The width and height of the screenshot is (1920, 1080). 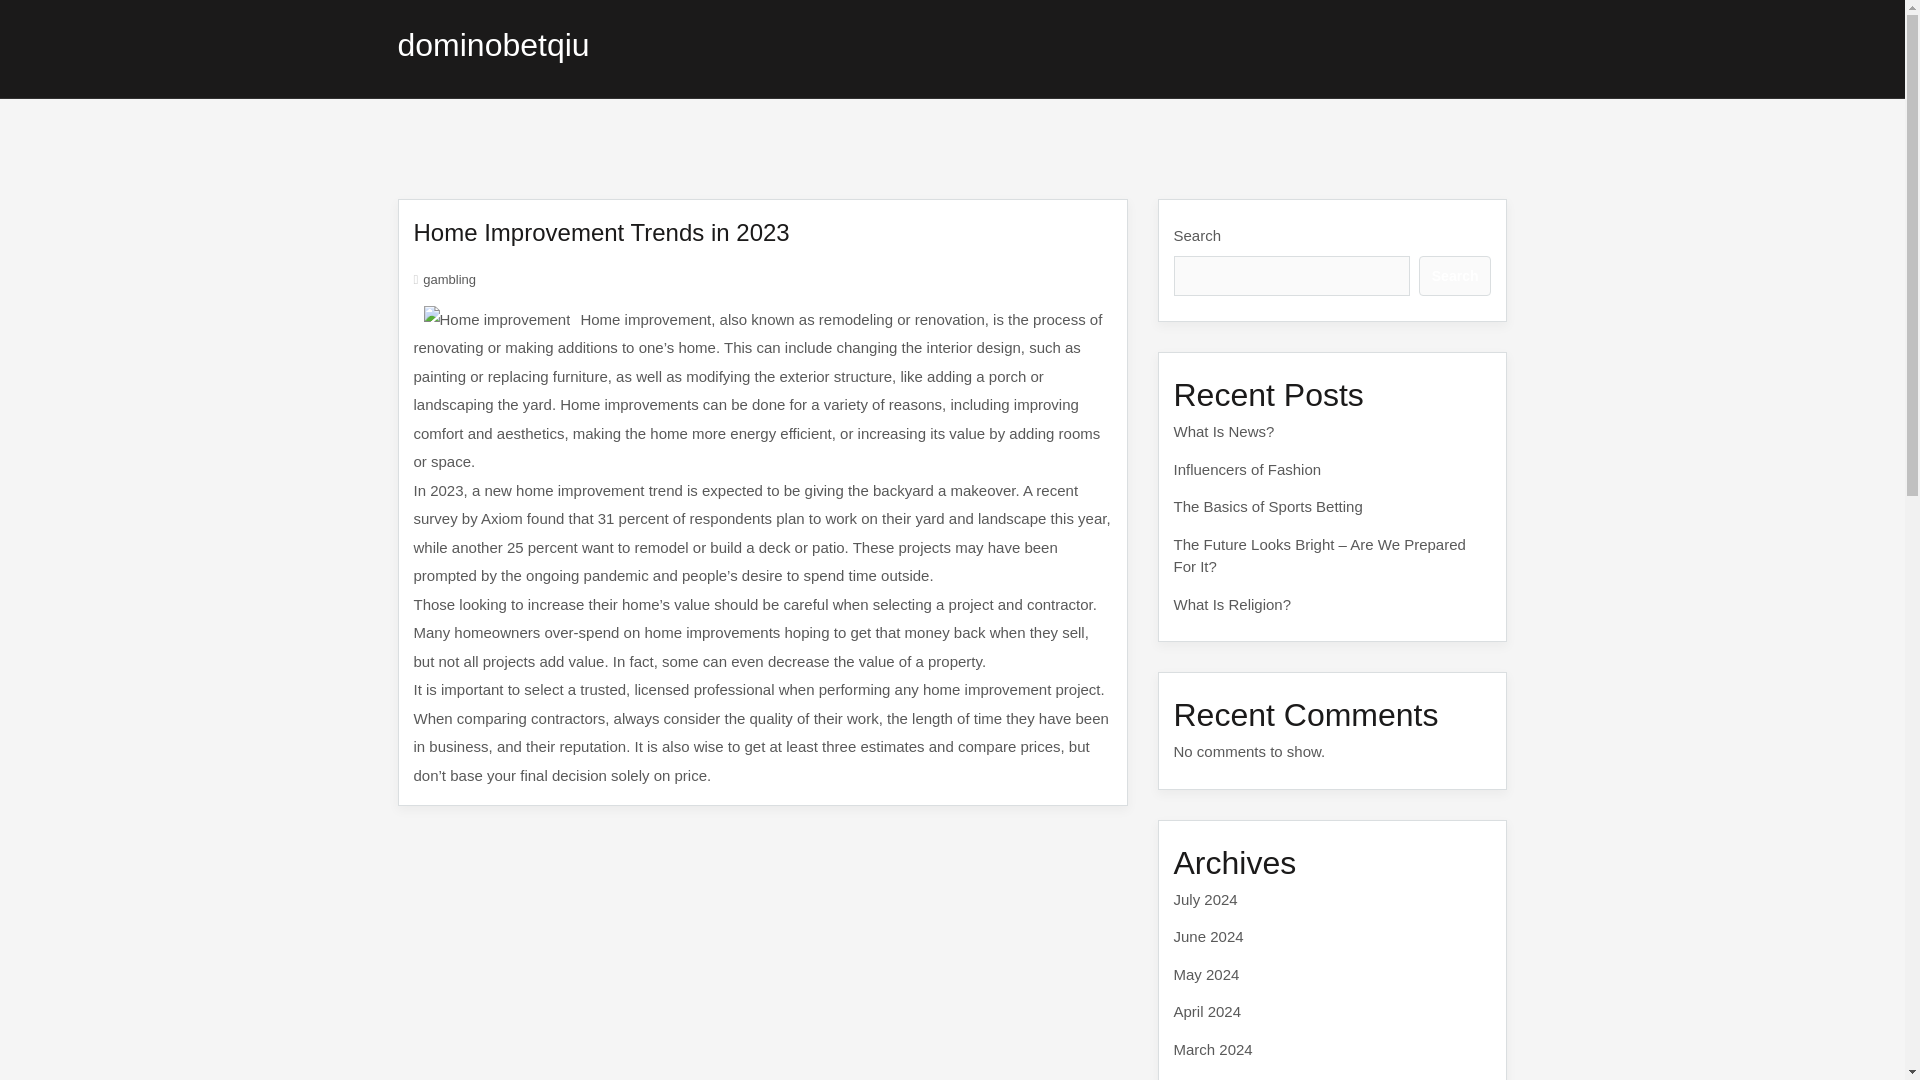 I want to click on February 2024, so click(x=1222, y=1078).